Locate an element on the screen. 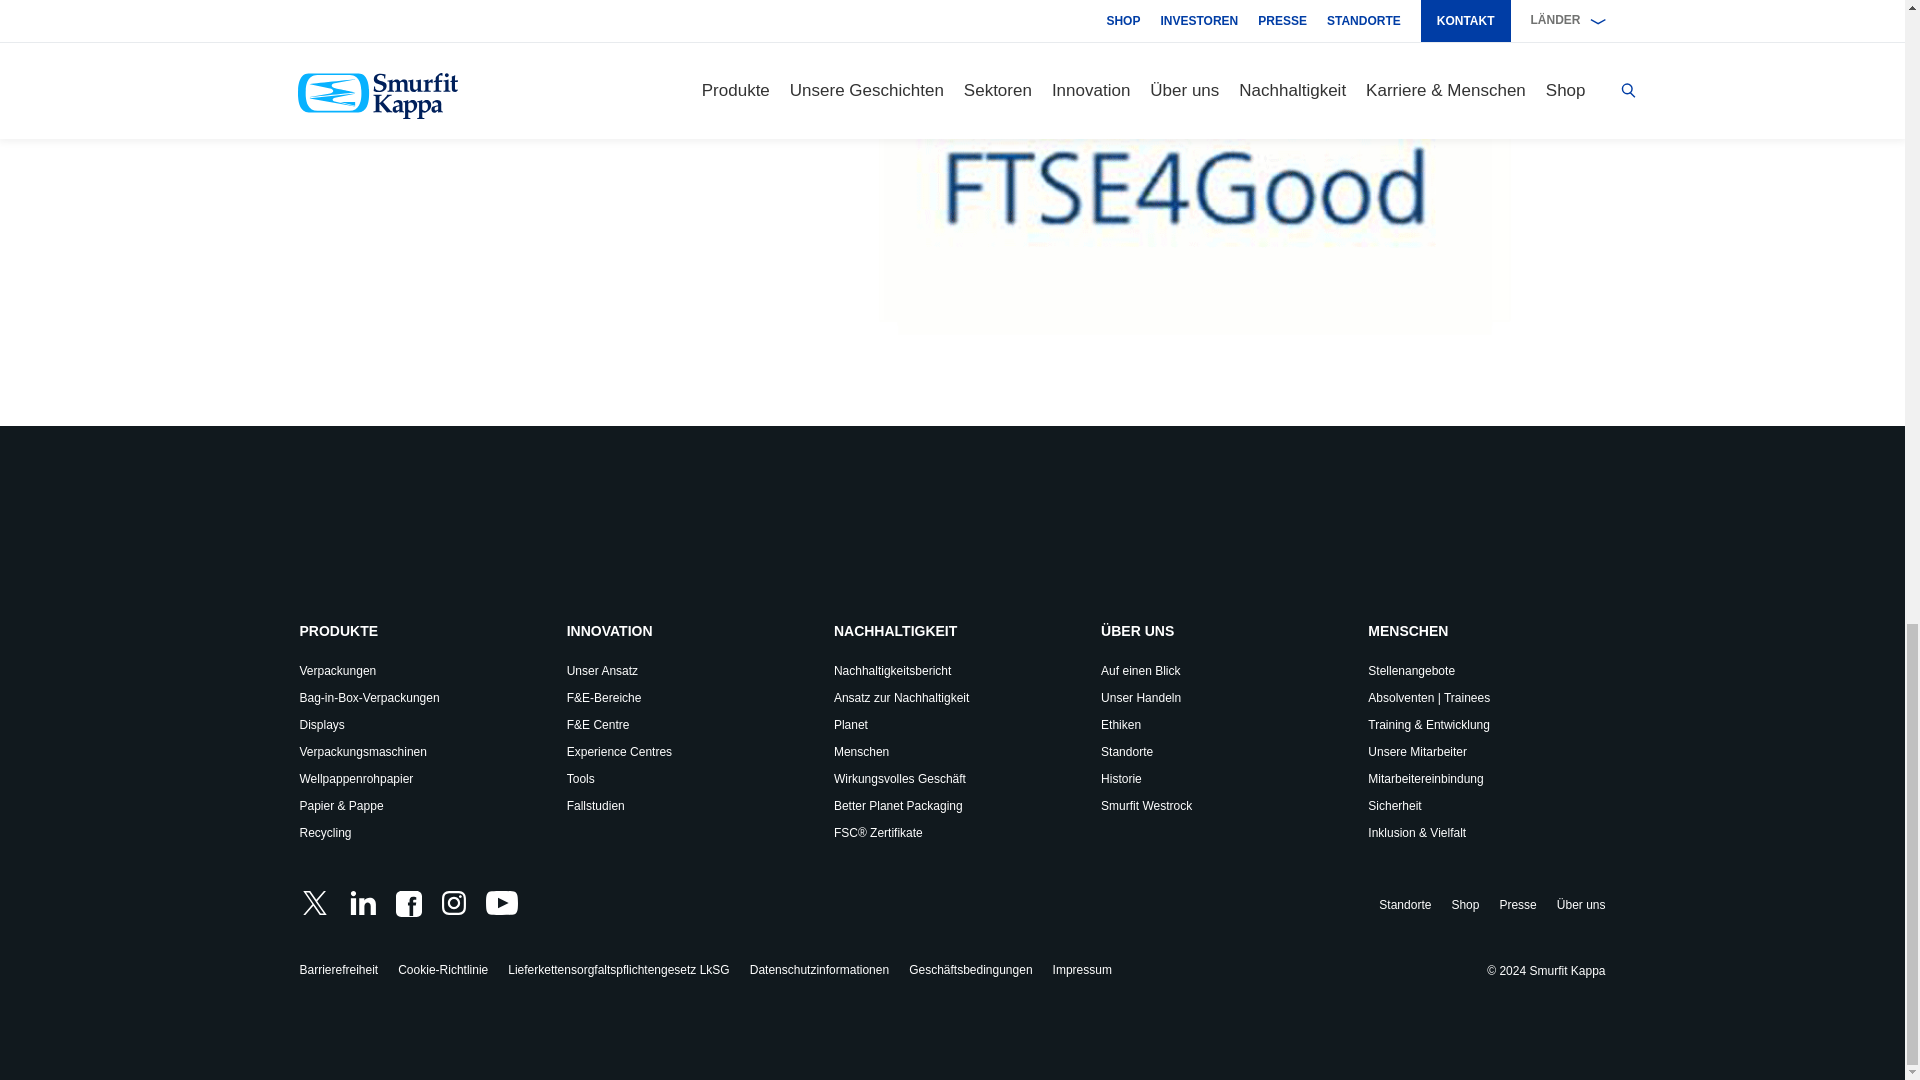  Instagram is located at coordinates (454, 902).